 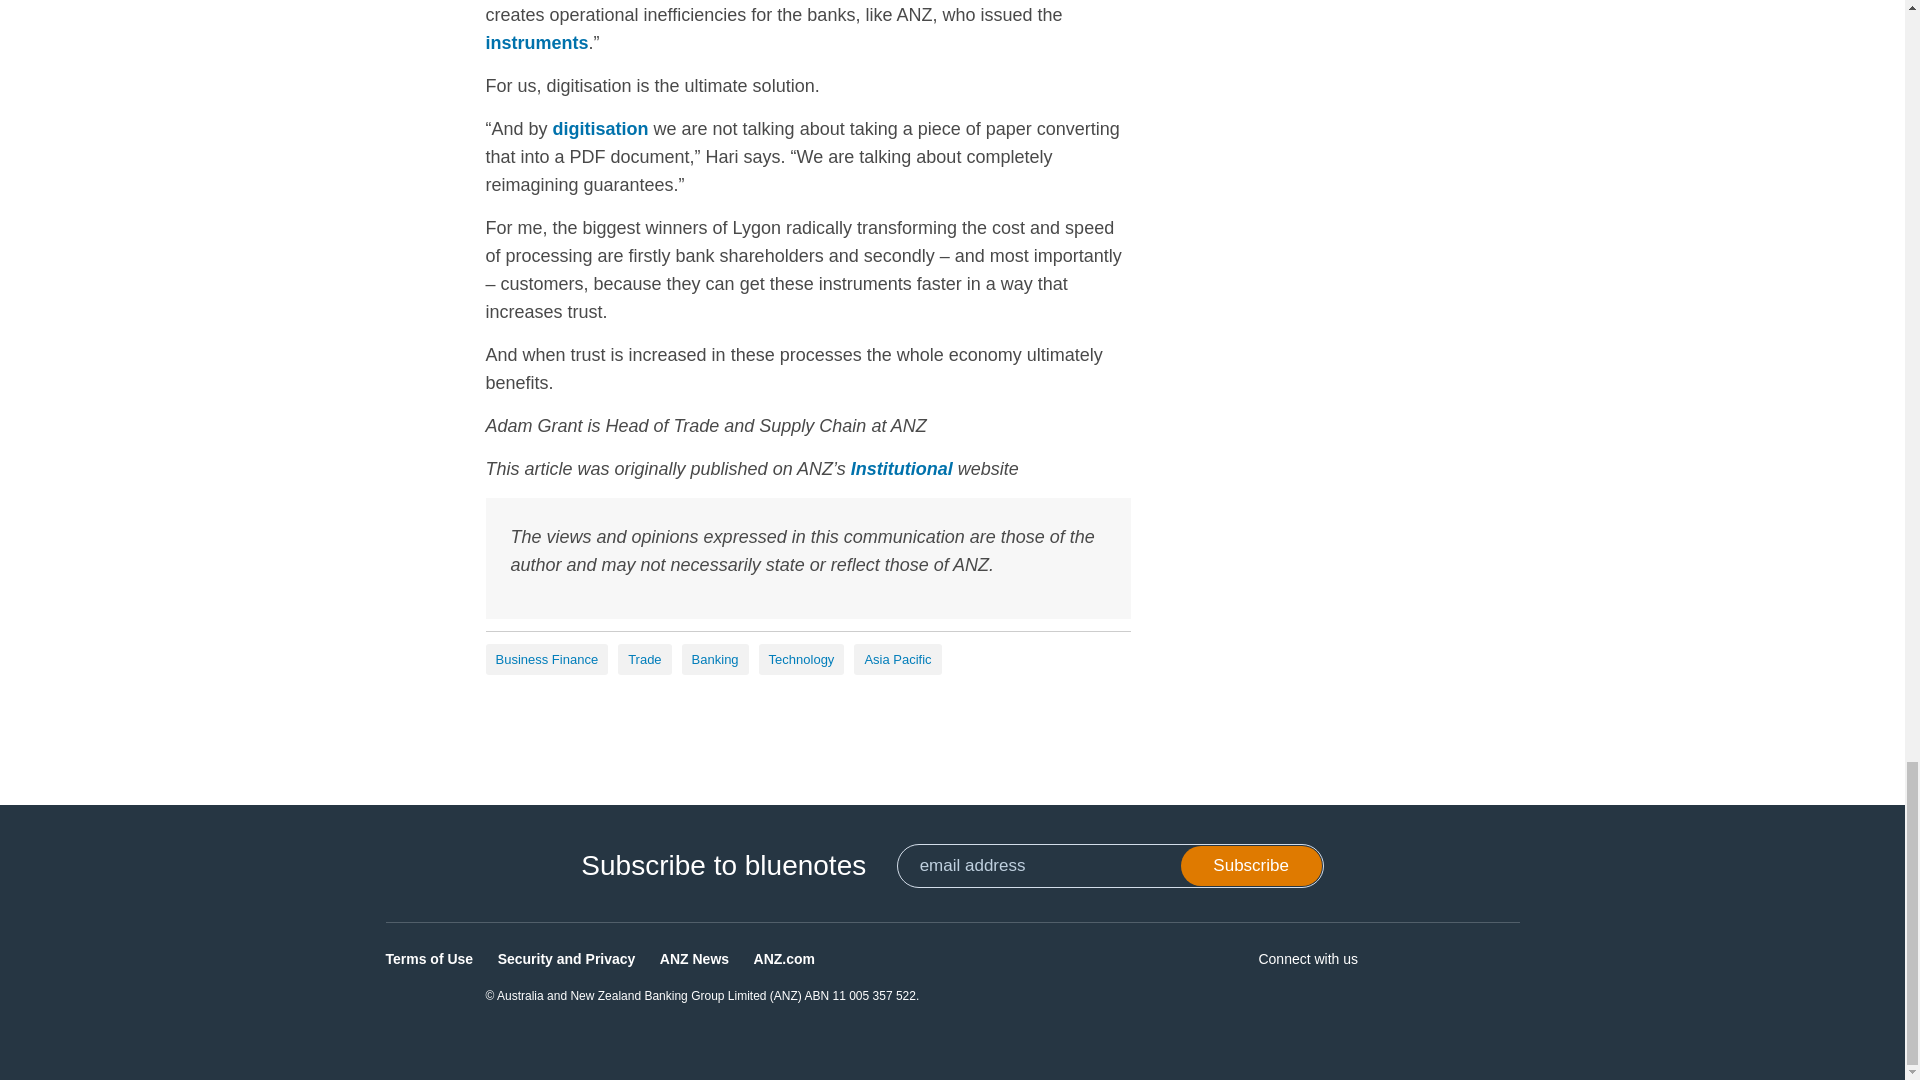 I want to click on Technology, so click(x=801, y=659).